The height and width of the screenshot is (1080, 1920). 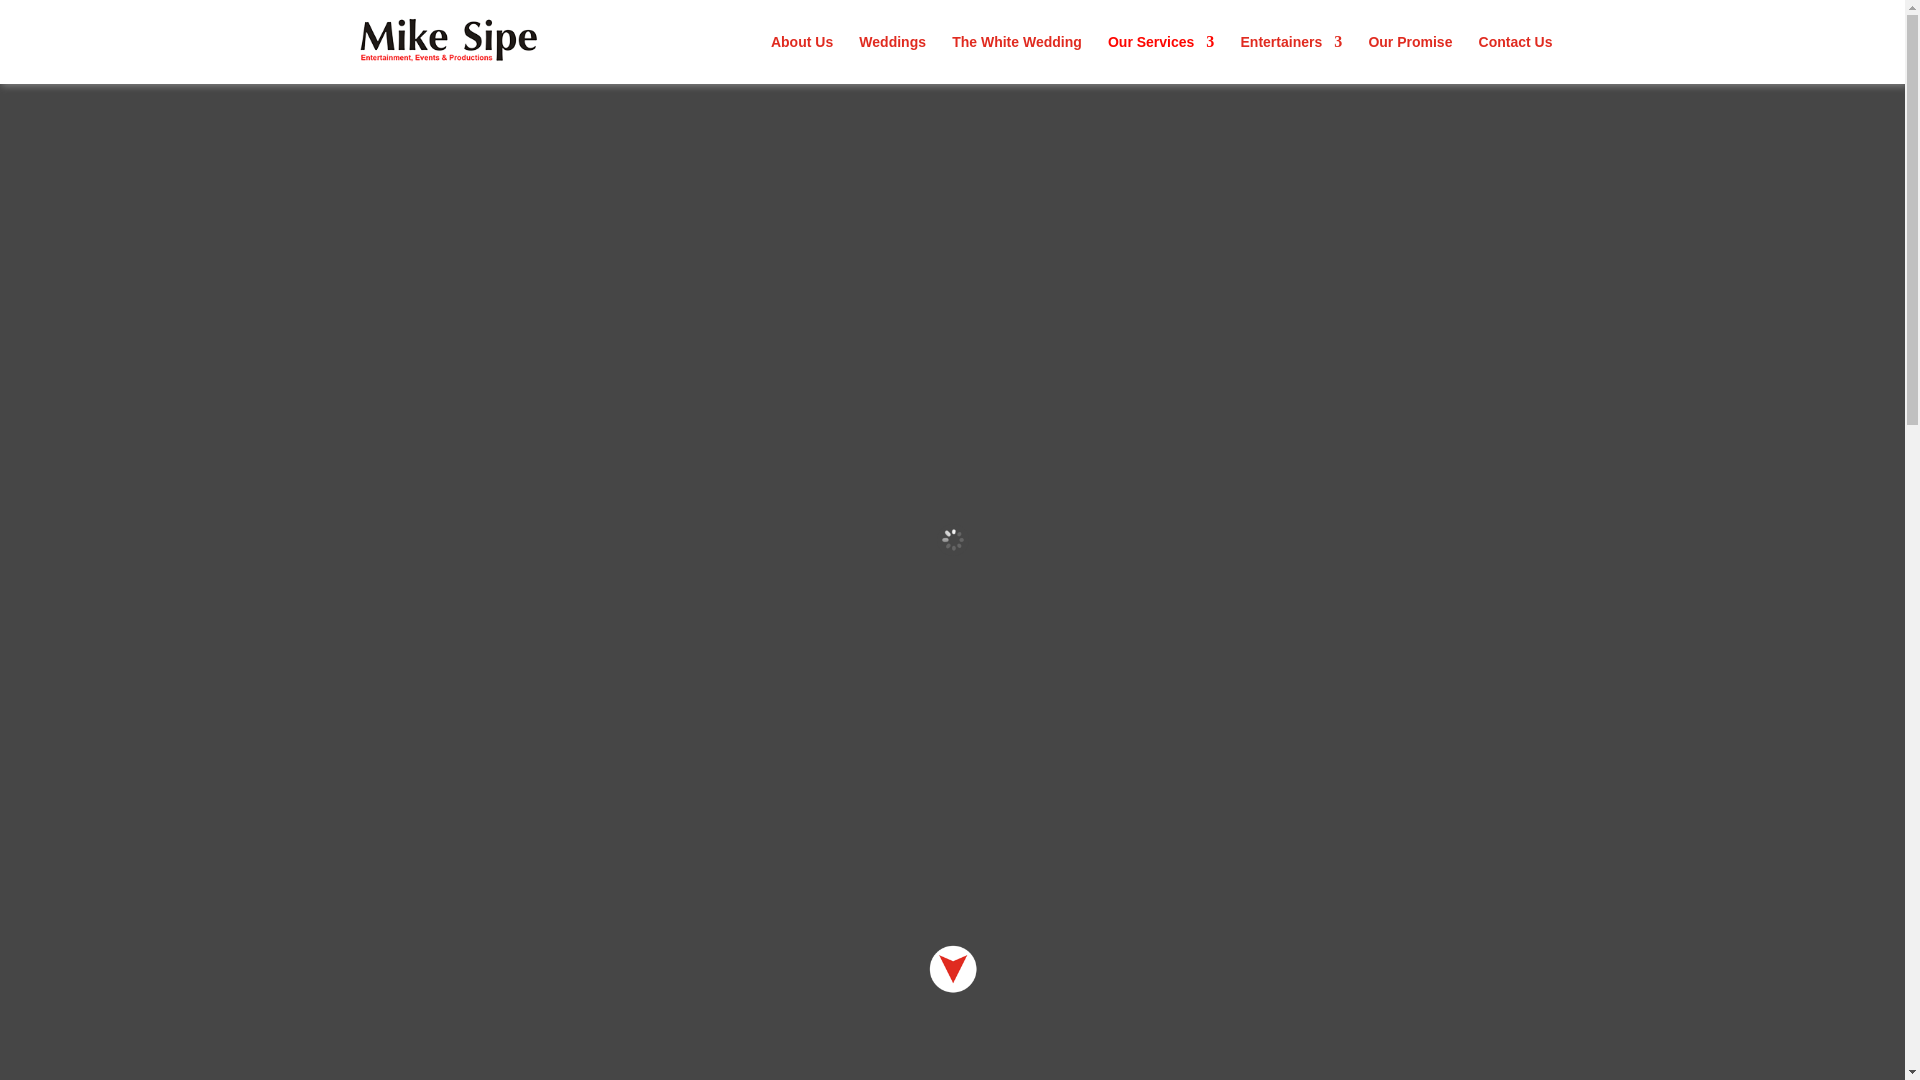 What do you see at coordinates (802, 59) in the screenshot?
I see `About Us` at bounding box center [802, 59].